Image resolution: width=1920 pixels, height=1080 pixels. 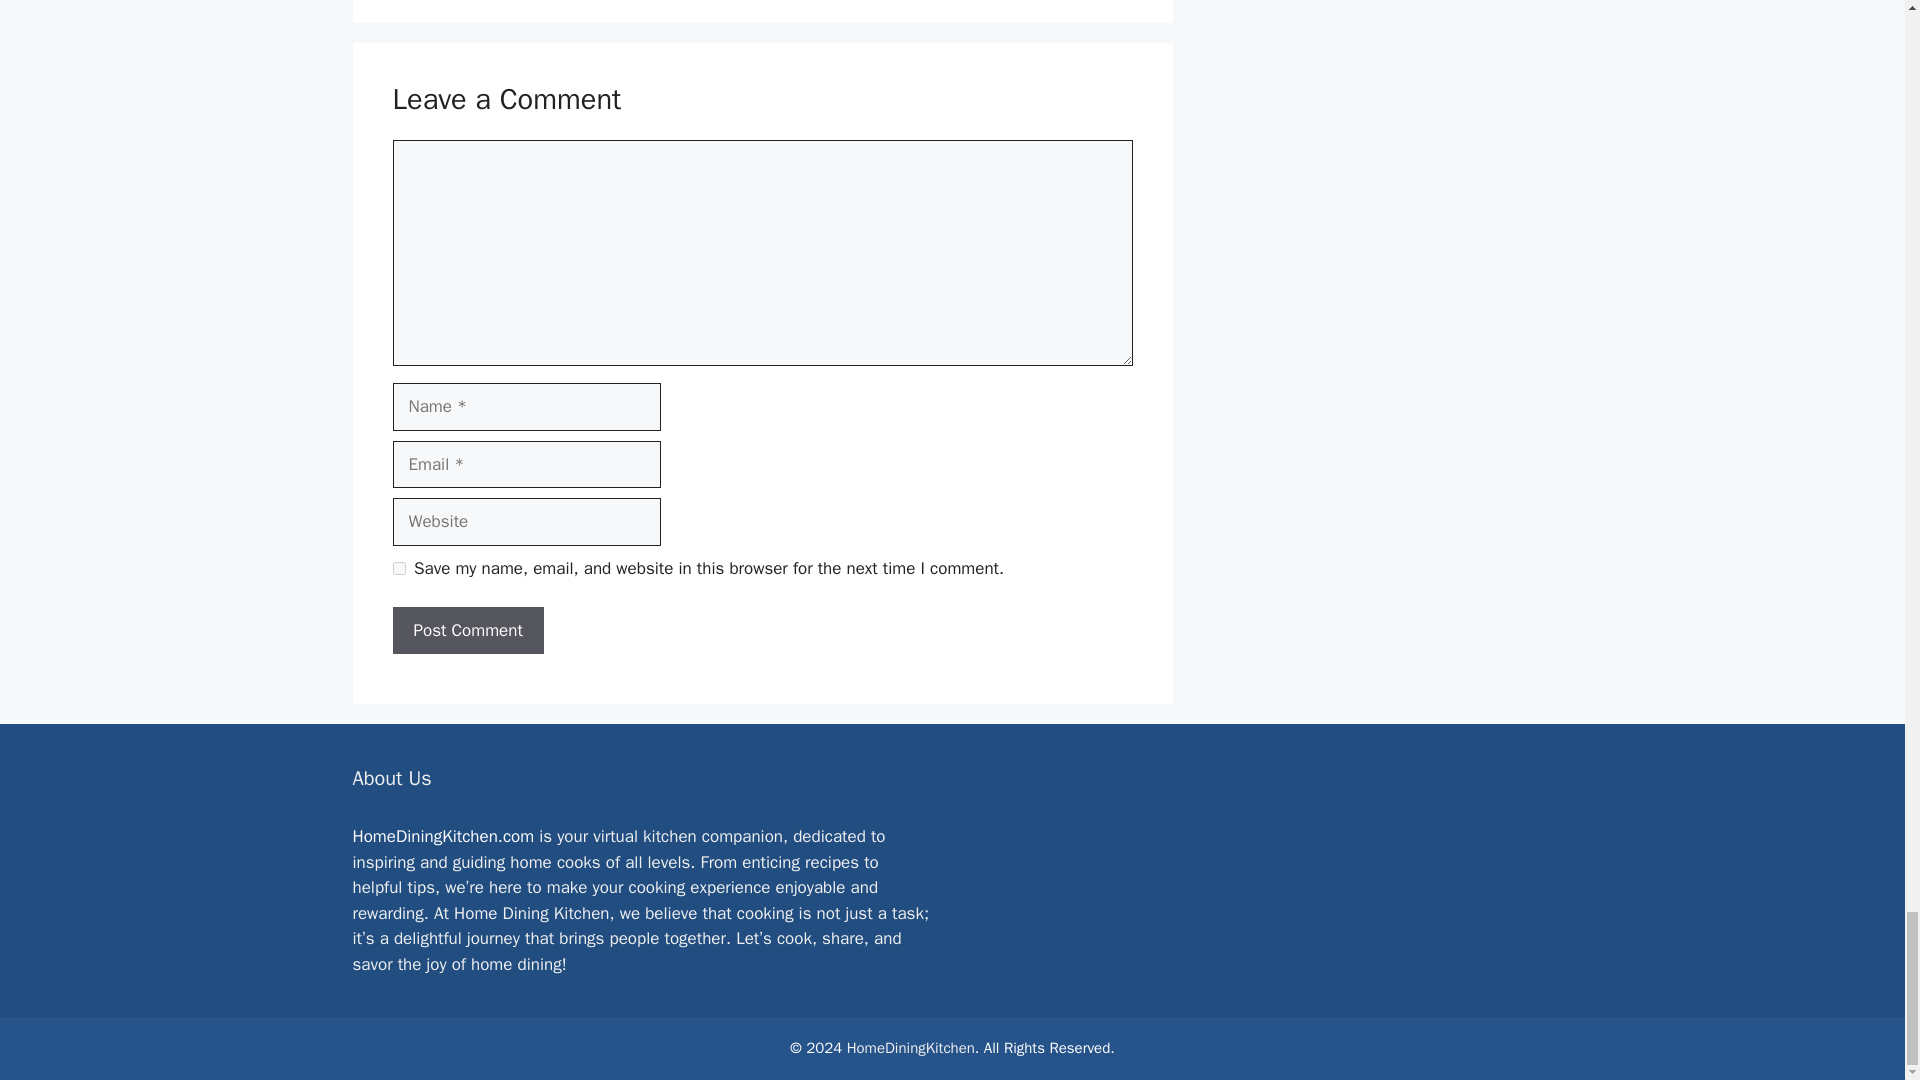 What do you see at coordinates (442, 836) in the screenshot?
I see `HomeDiningKitchen.com` at bounding box center [442, 836].